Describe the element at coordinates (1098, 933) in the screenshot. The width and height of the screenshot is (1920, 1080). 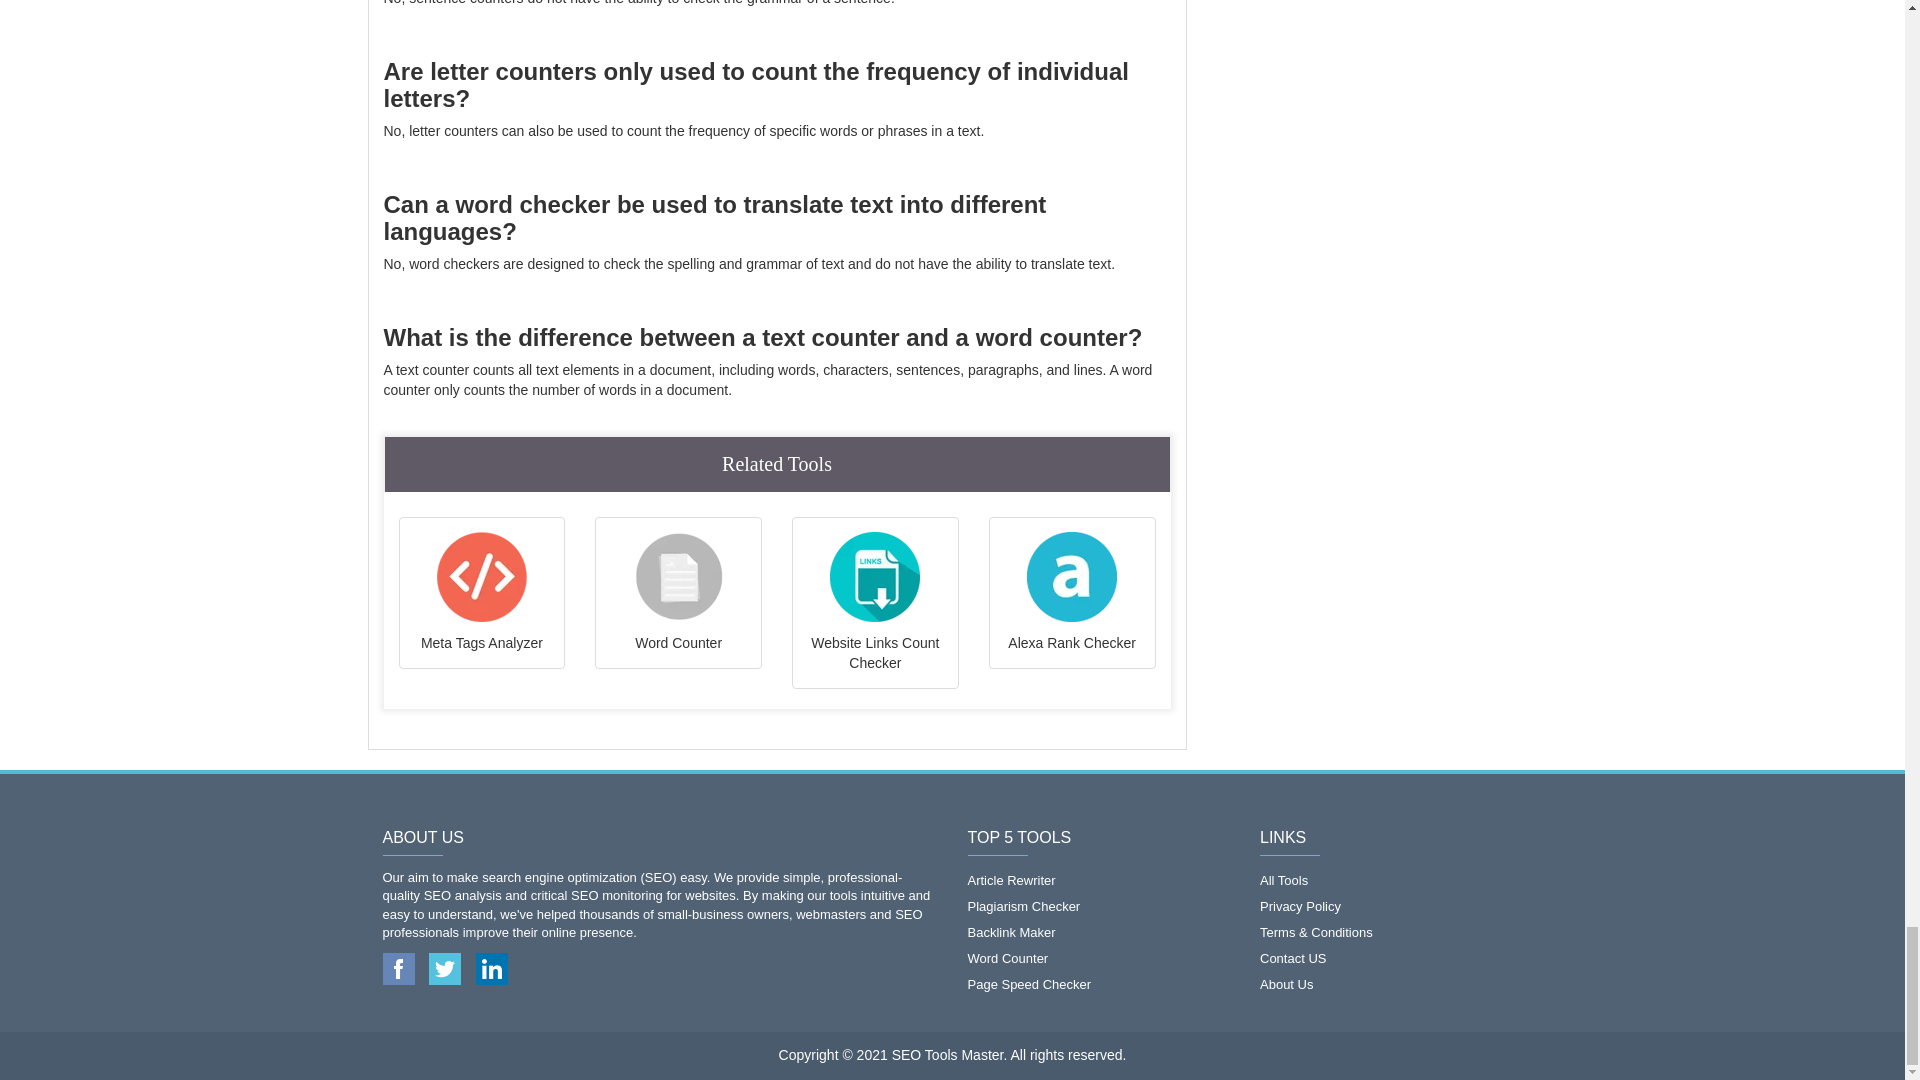
I see `Backlink Maker` at that location.